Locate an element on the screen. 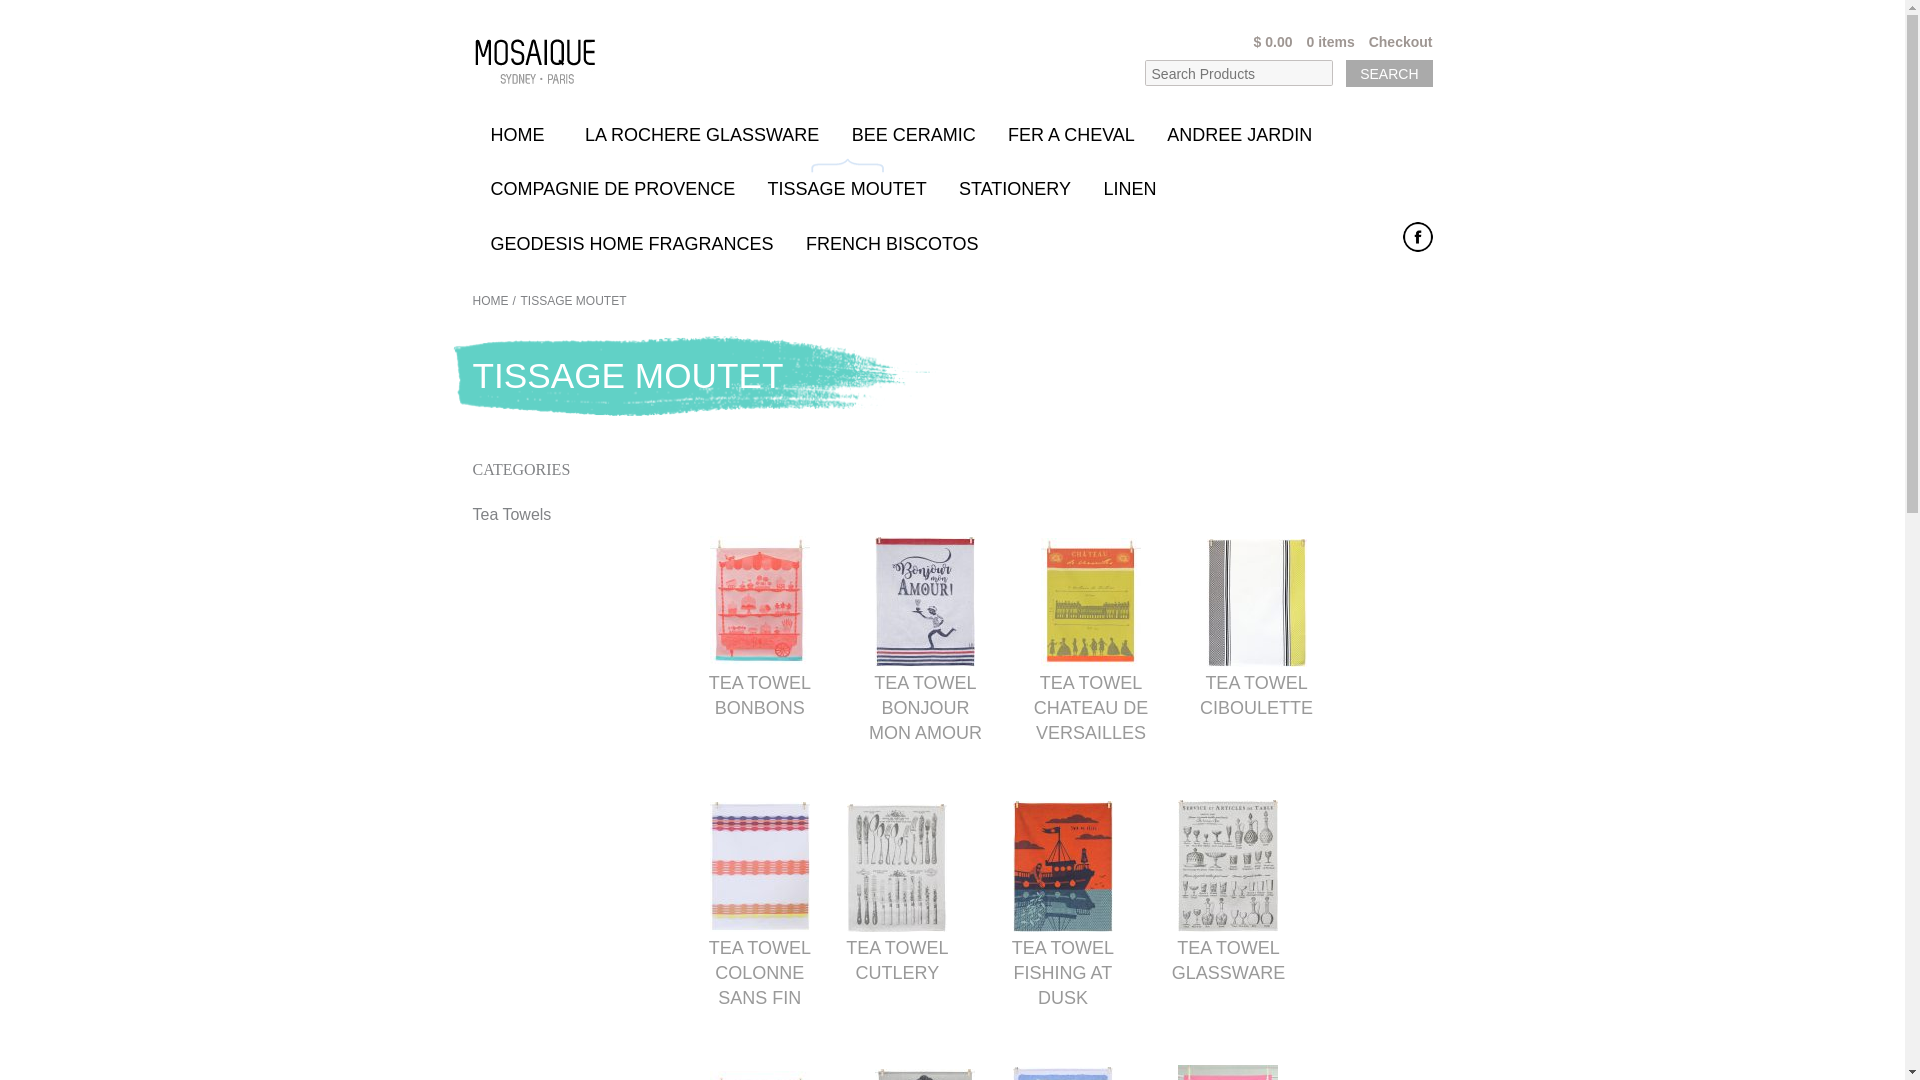  Checkout is located at coordinates (1394, 46).